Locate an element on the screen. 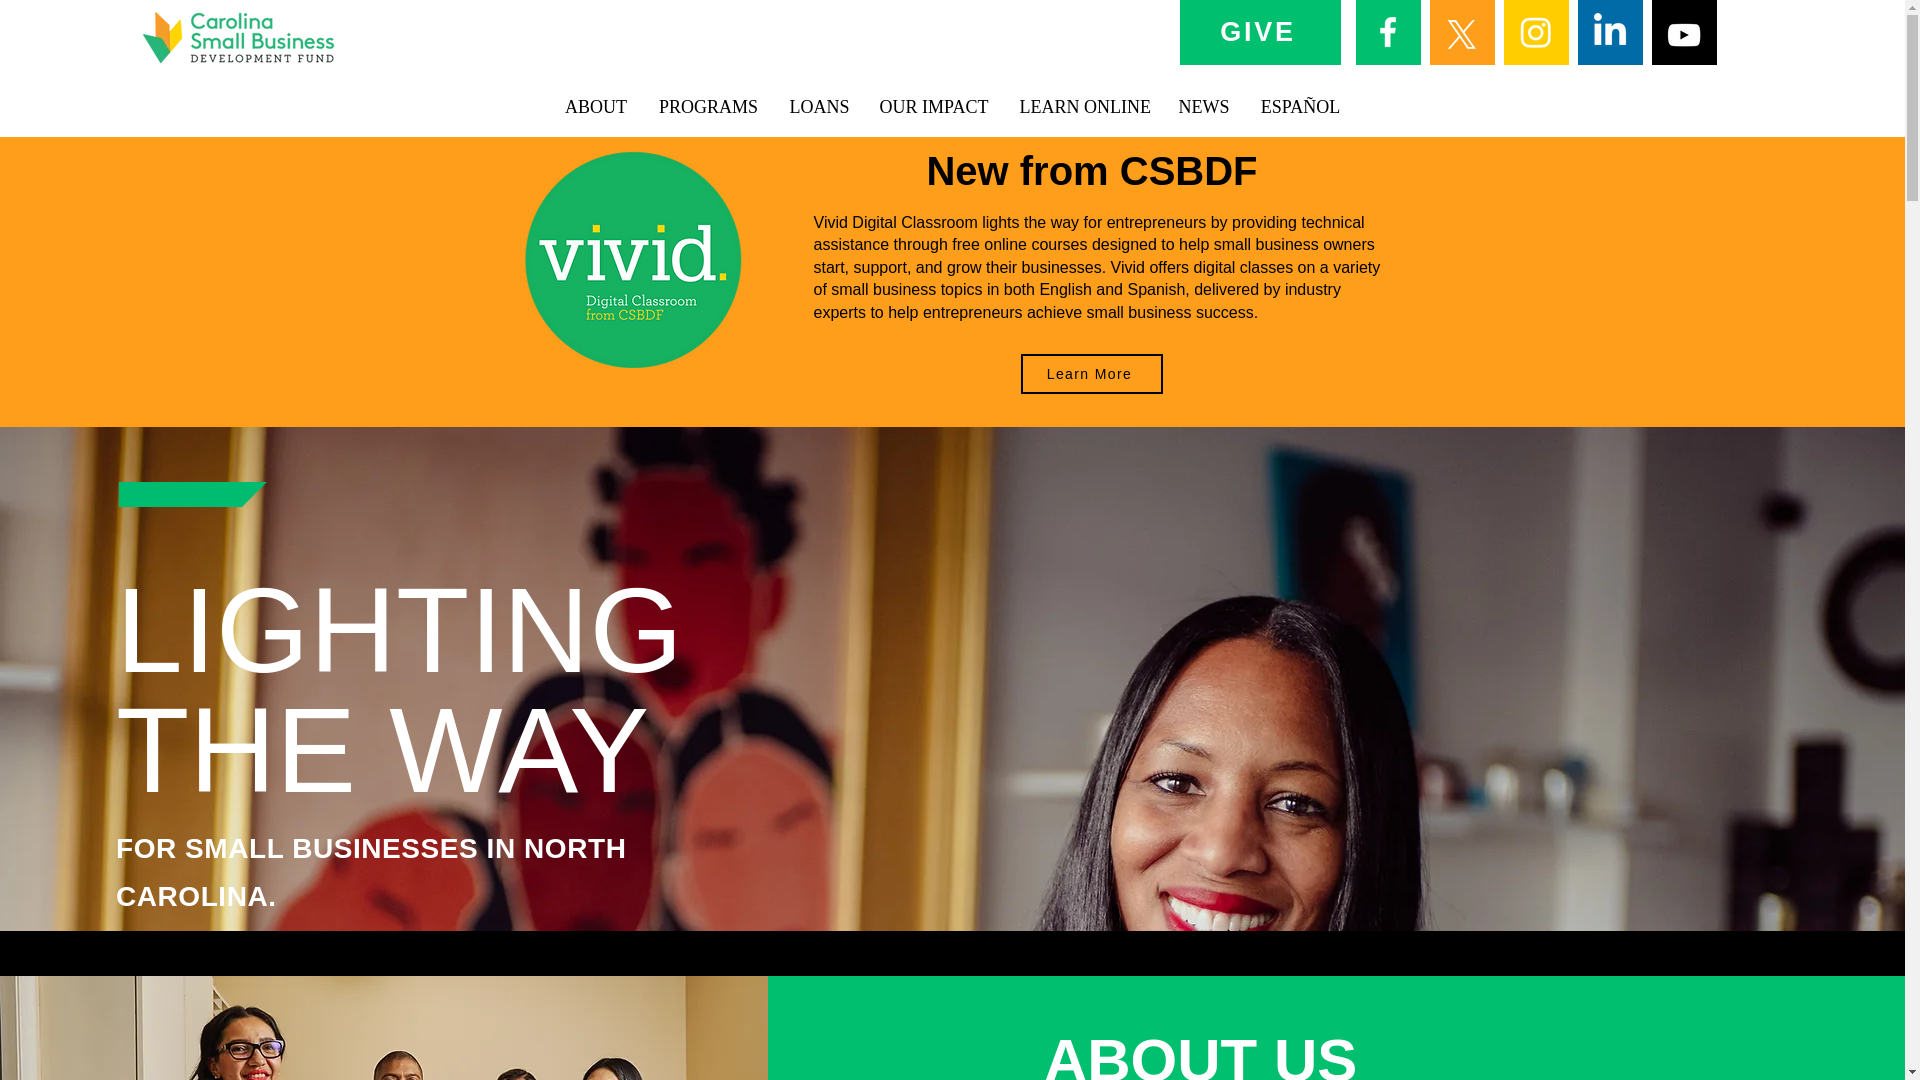 The height and width of the screenshot is (1080, 1920). GIVE is located at coordinates (1259, 31).